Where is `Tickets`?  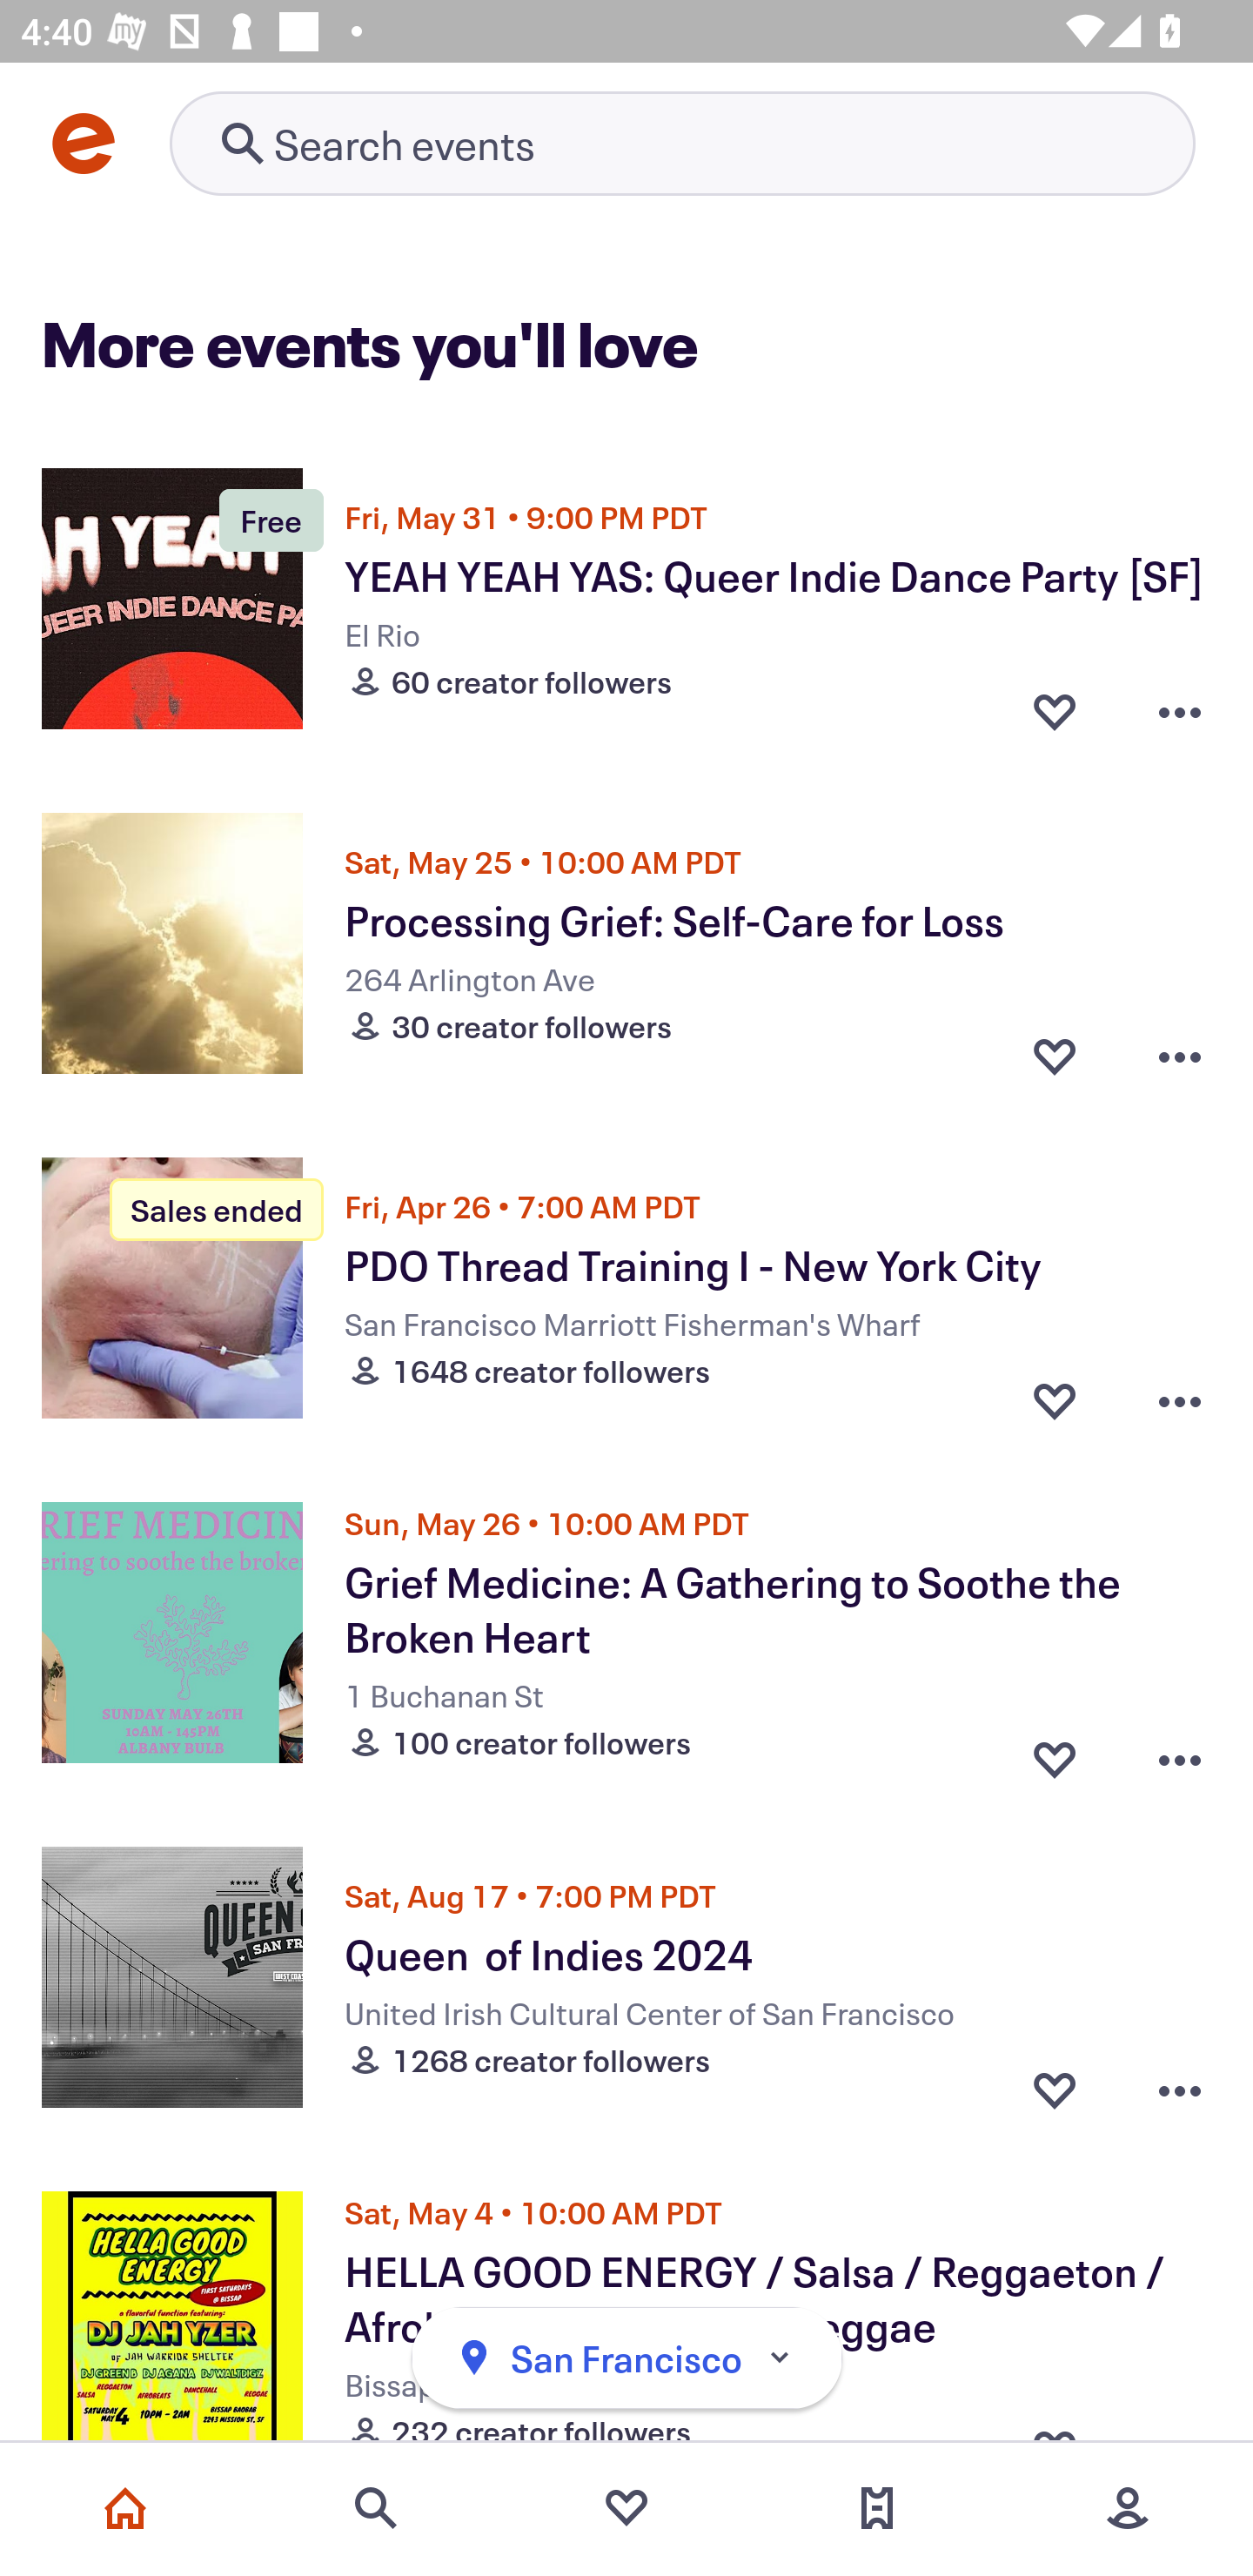
Tickets is located at coordinates (877, 2508).